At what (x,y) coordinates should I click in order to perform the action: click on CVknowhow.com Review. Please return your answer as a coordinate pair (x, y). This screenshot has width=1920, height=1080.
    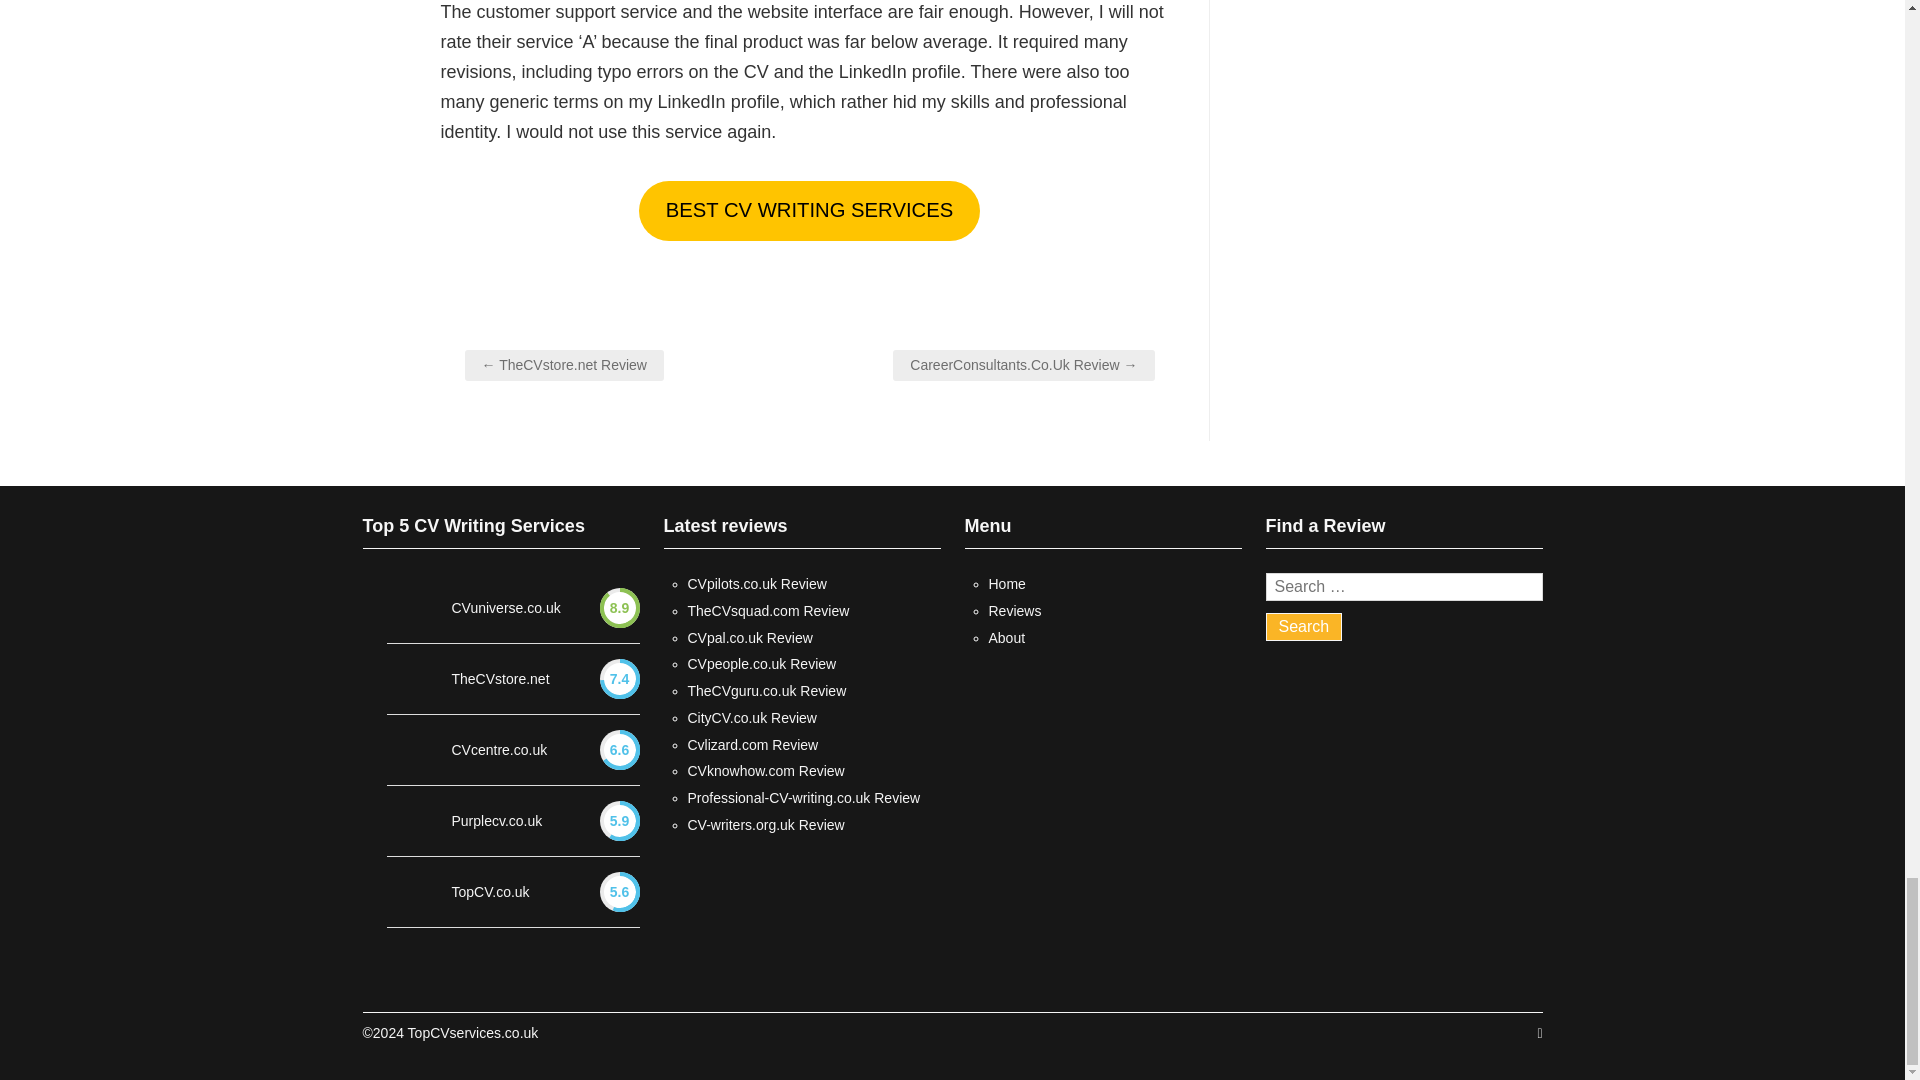
    Looking at the image, I should click on (766, 770).